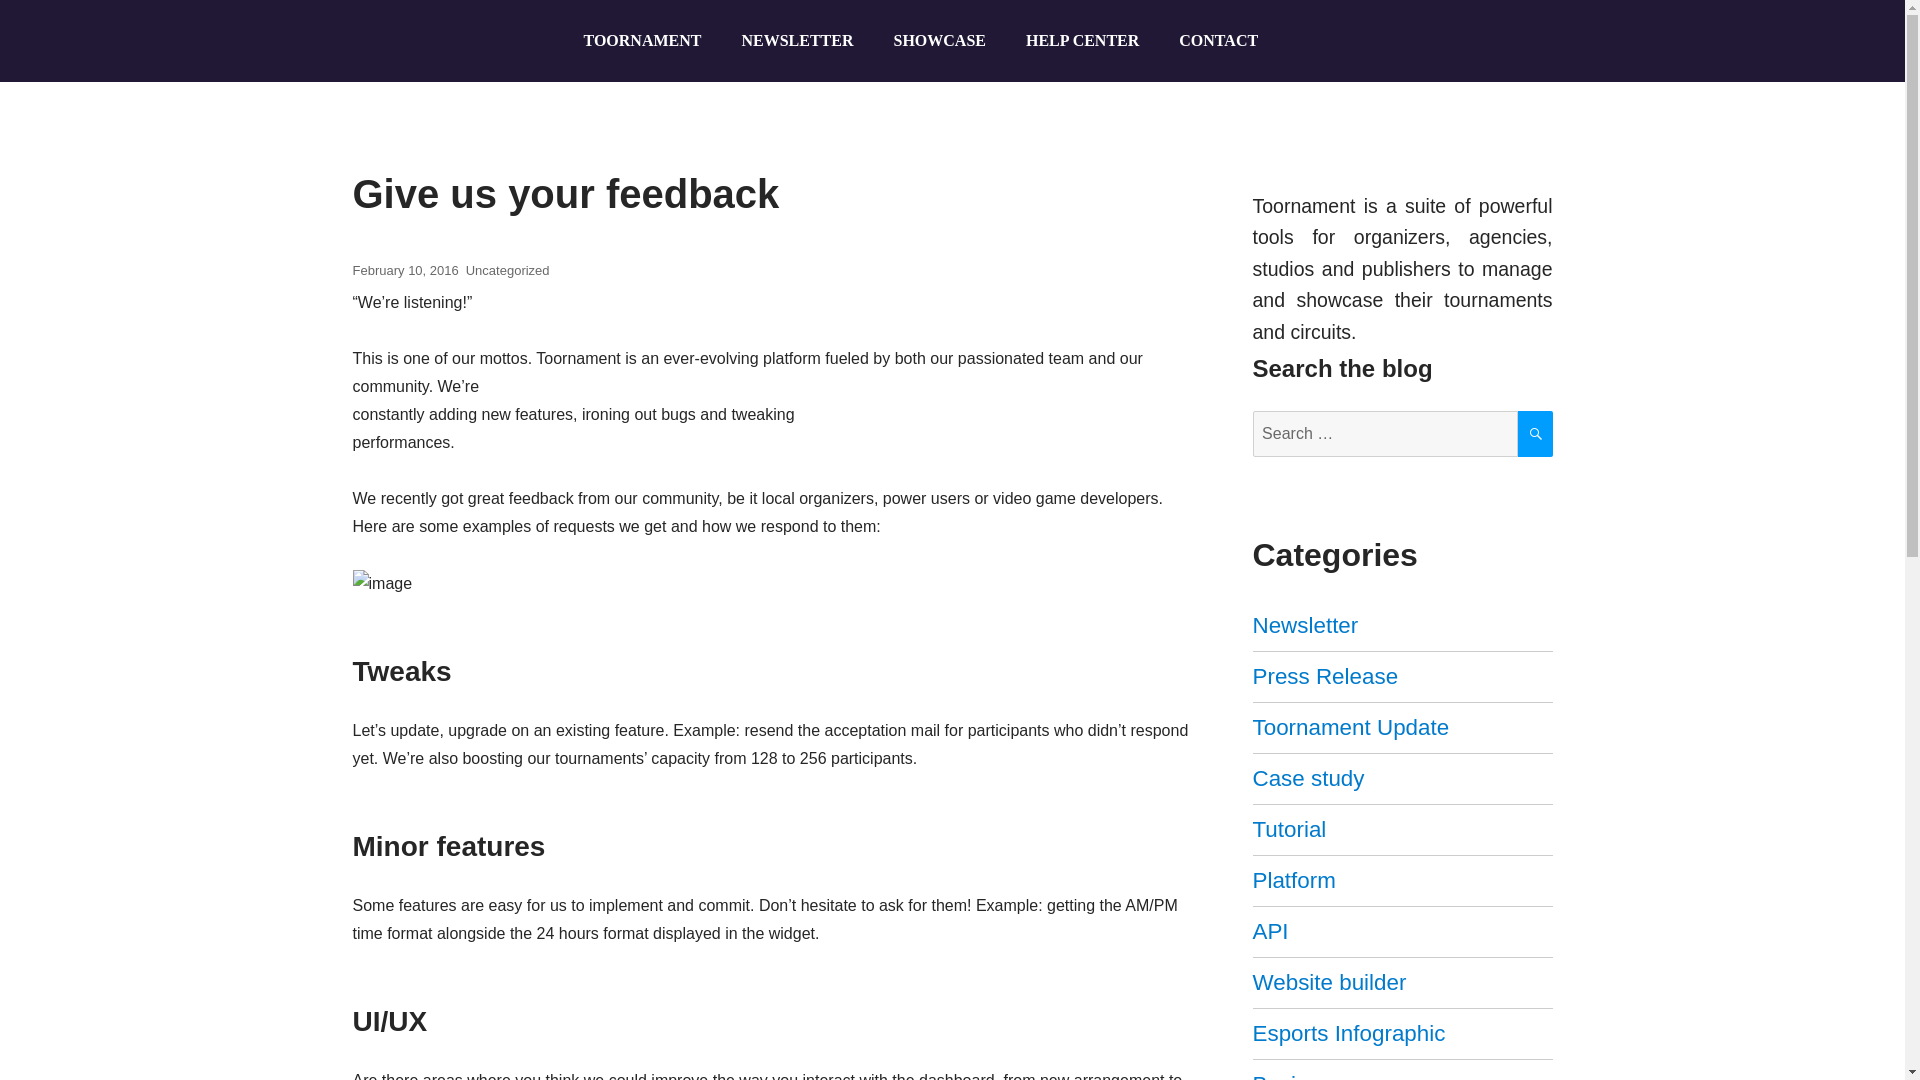  I want to click on API, so click(1270, 931).